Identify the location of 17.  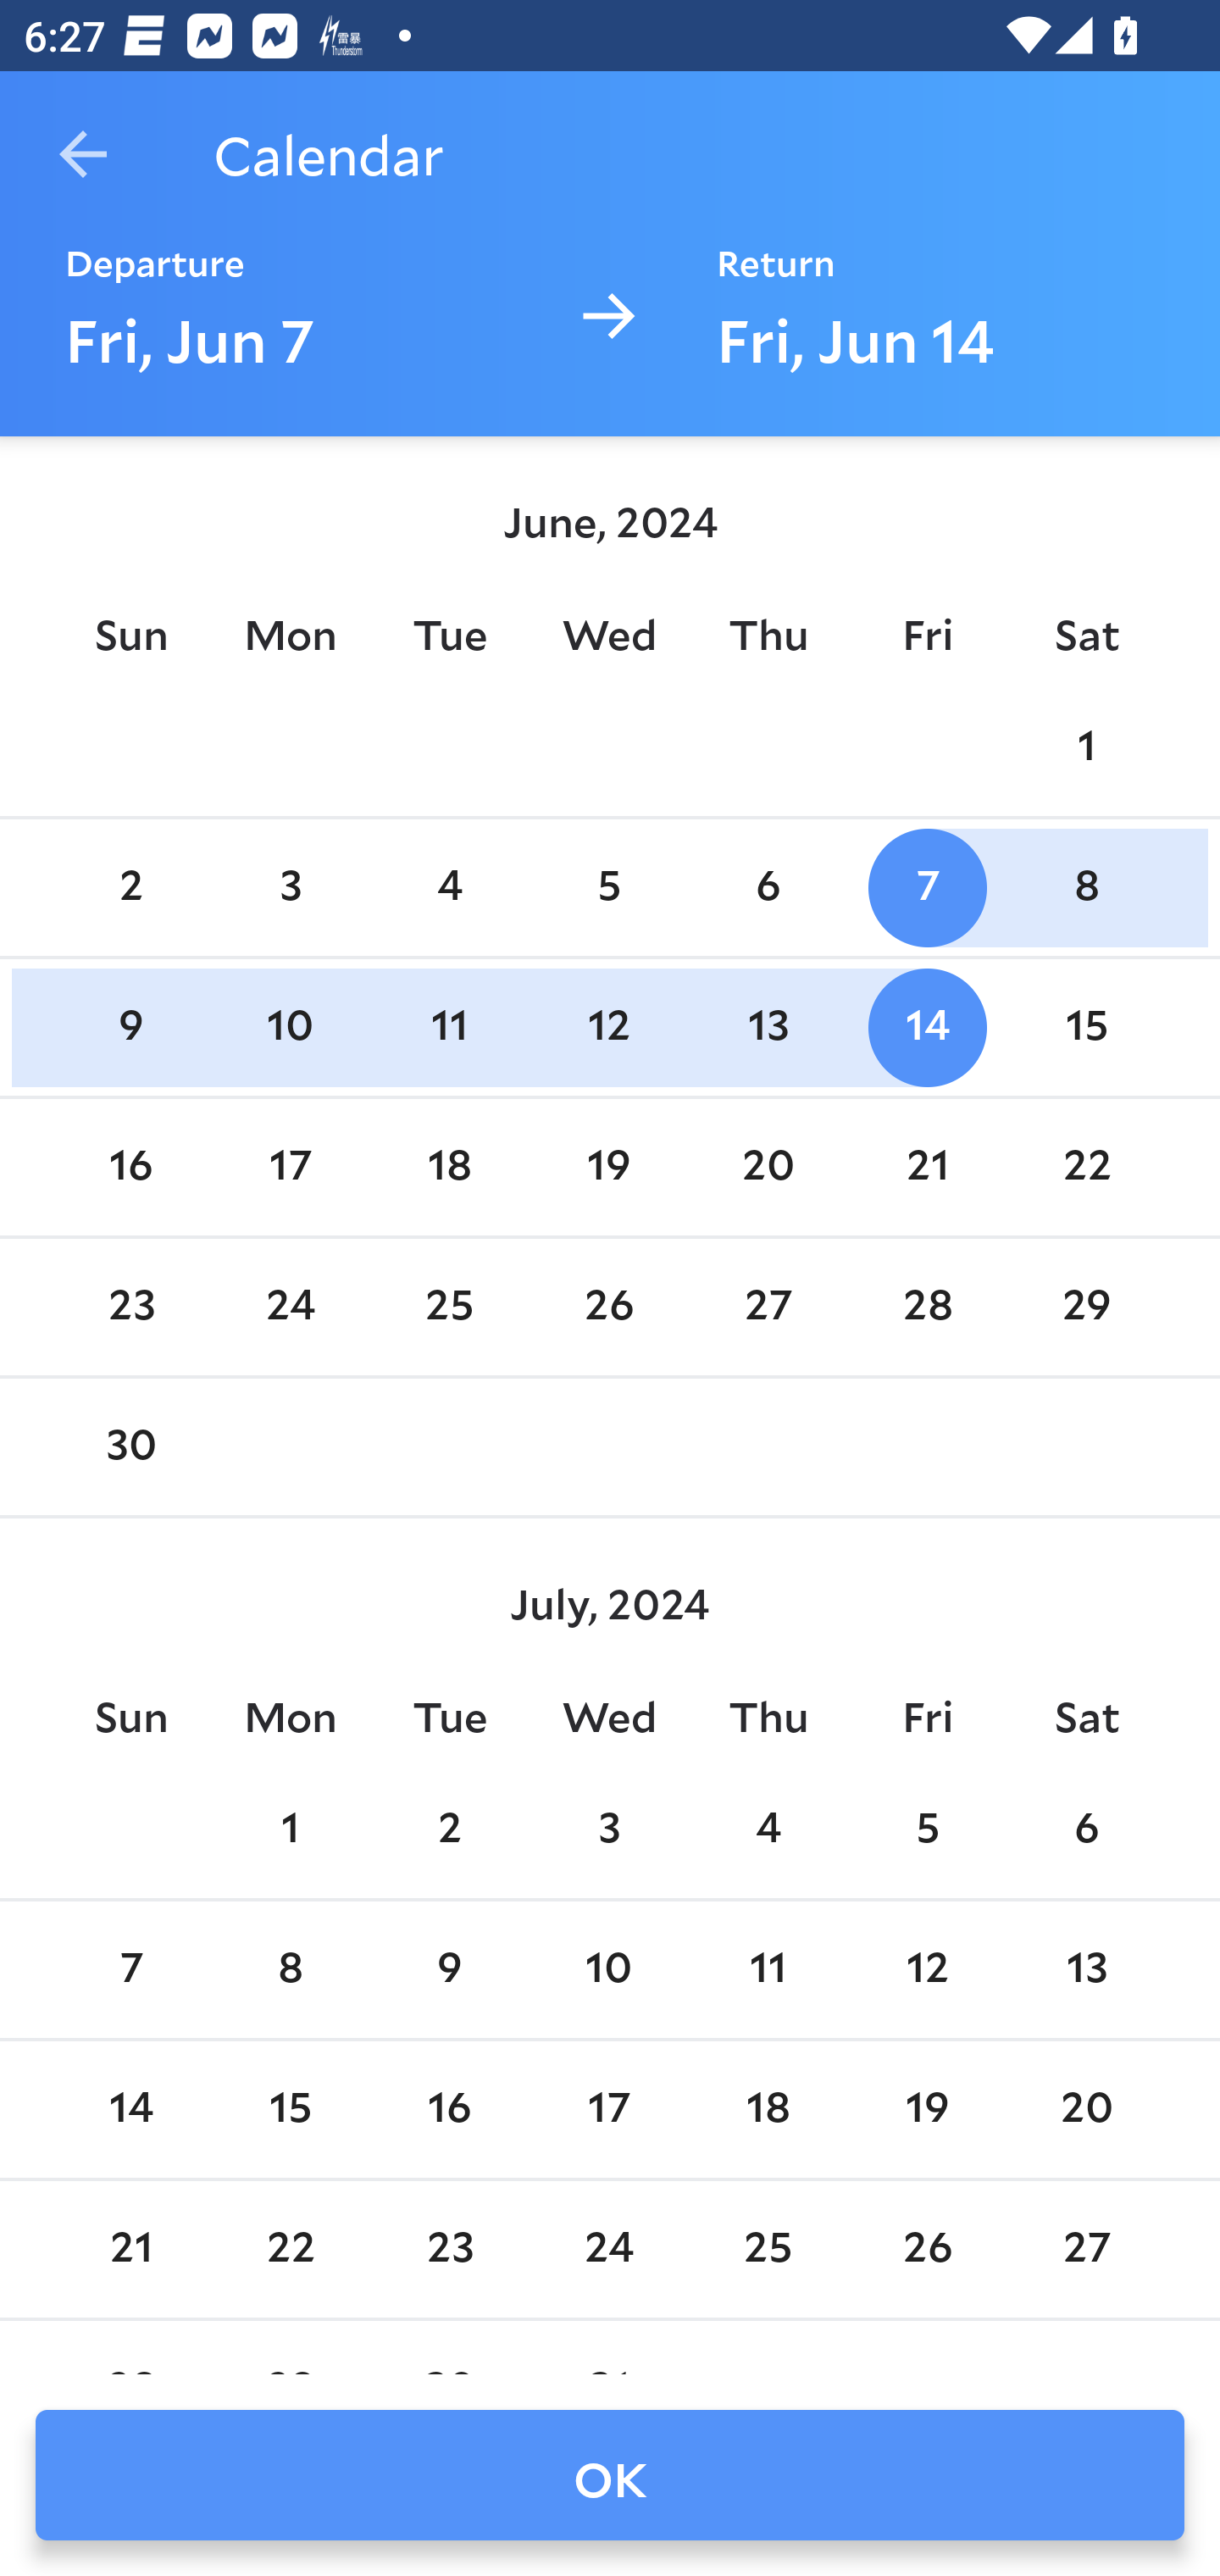
(291, 1167).